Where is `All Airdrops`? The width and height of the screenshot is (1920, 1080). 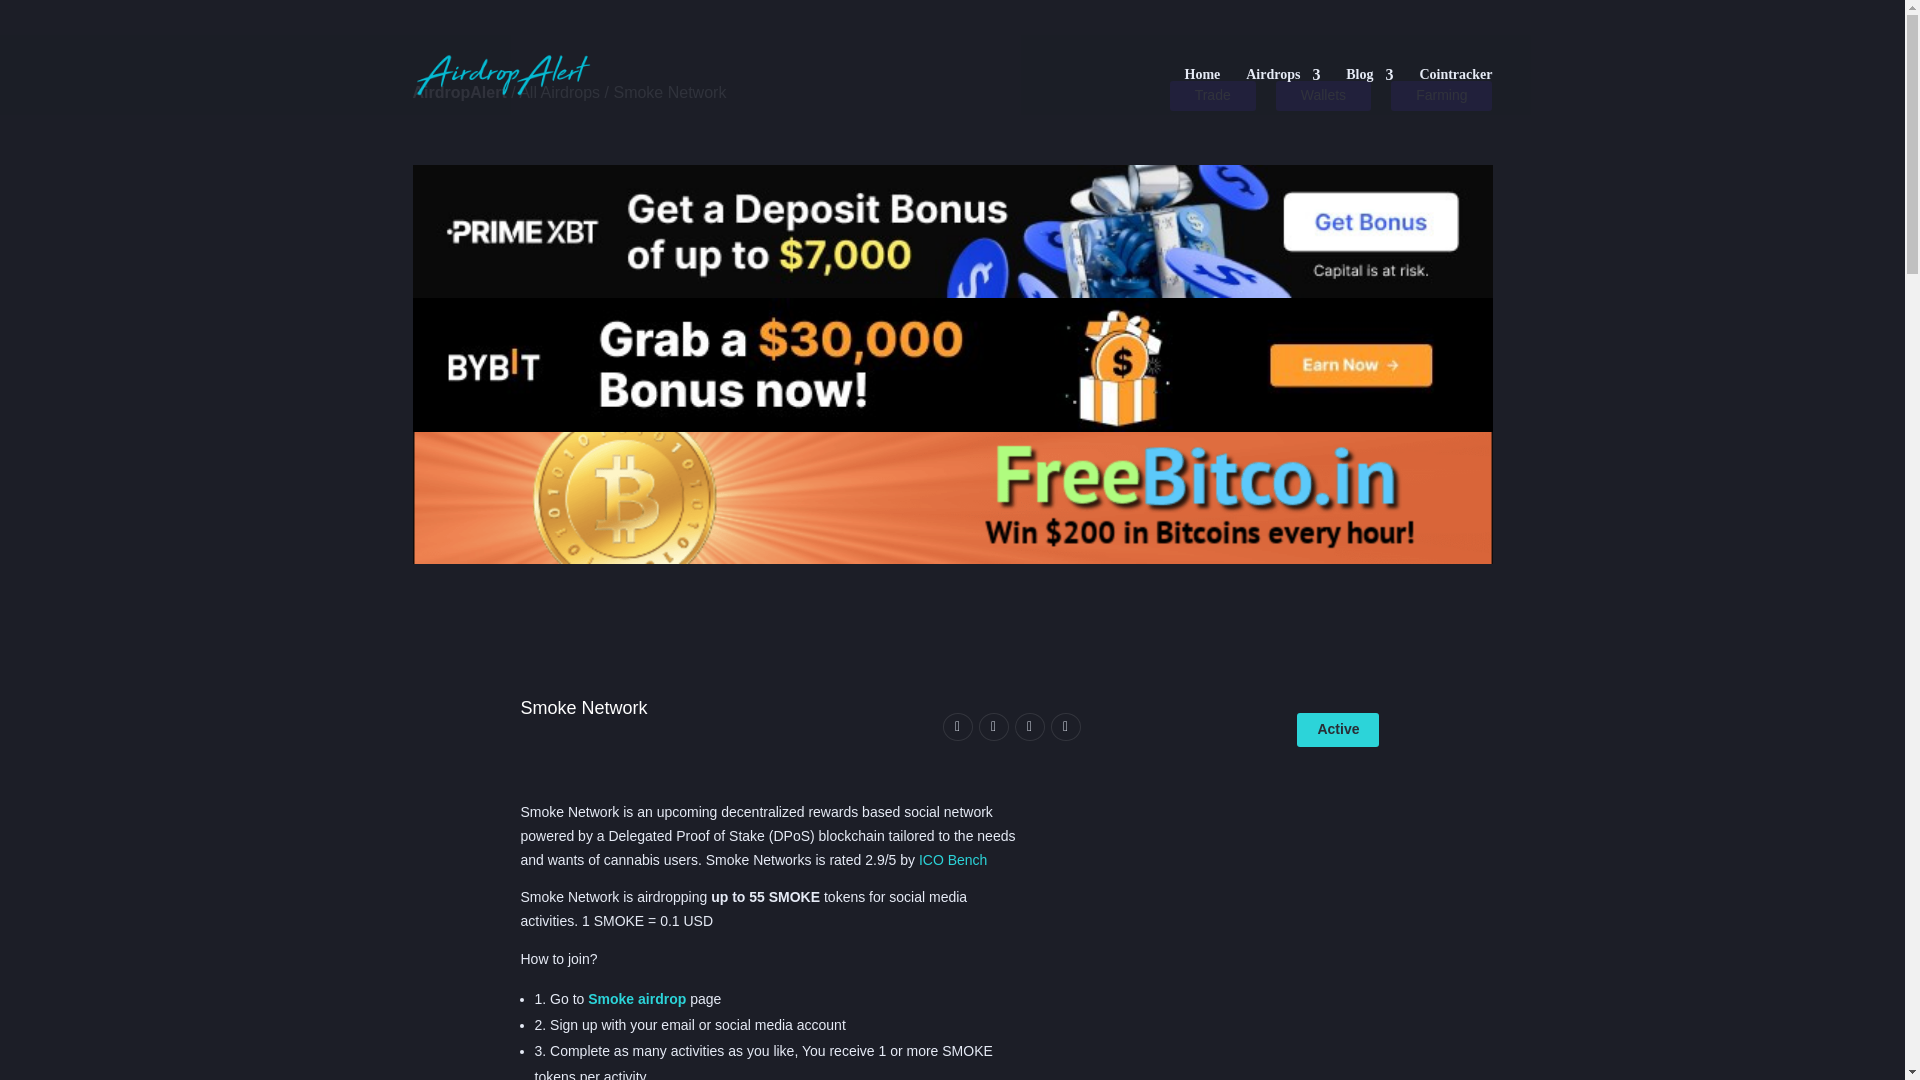
All Airdrops is located at coordinates (558, 92).